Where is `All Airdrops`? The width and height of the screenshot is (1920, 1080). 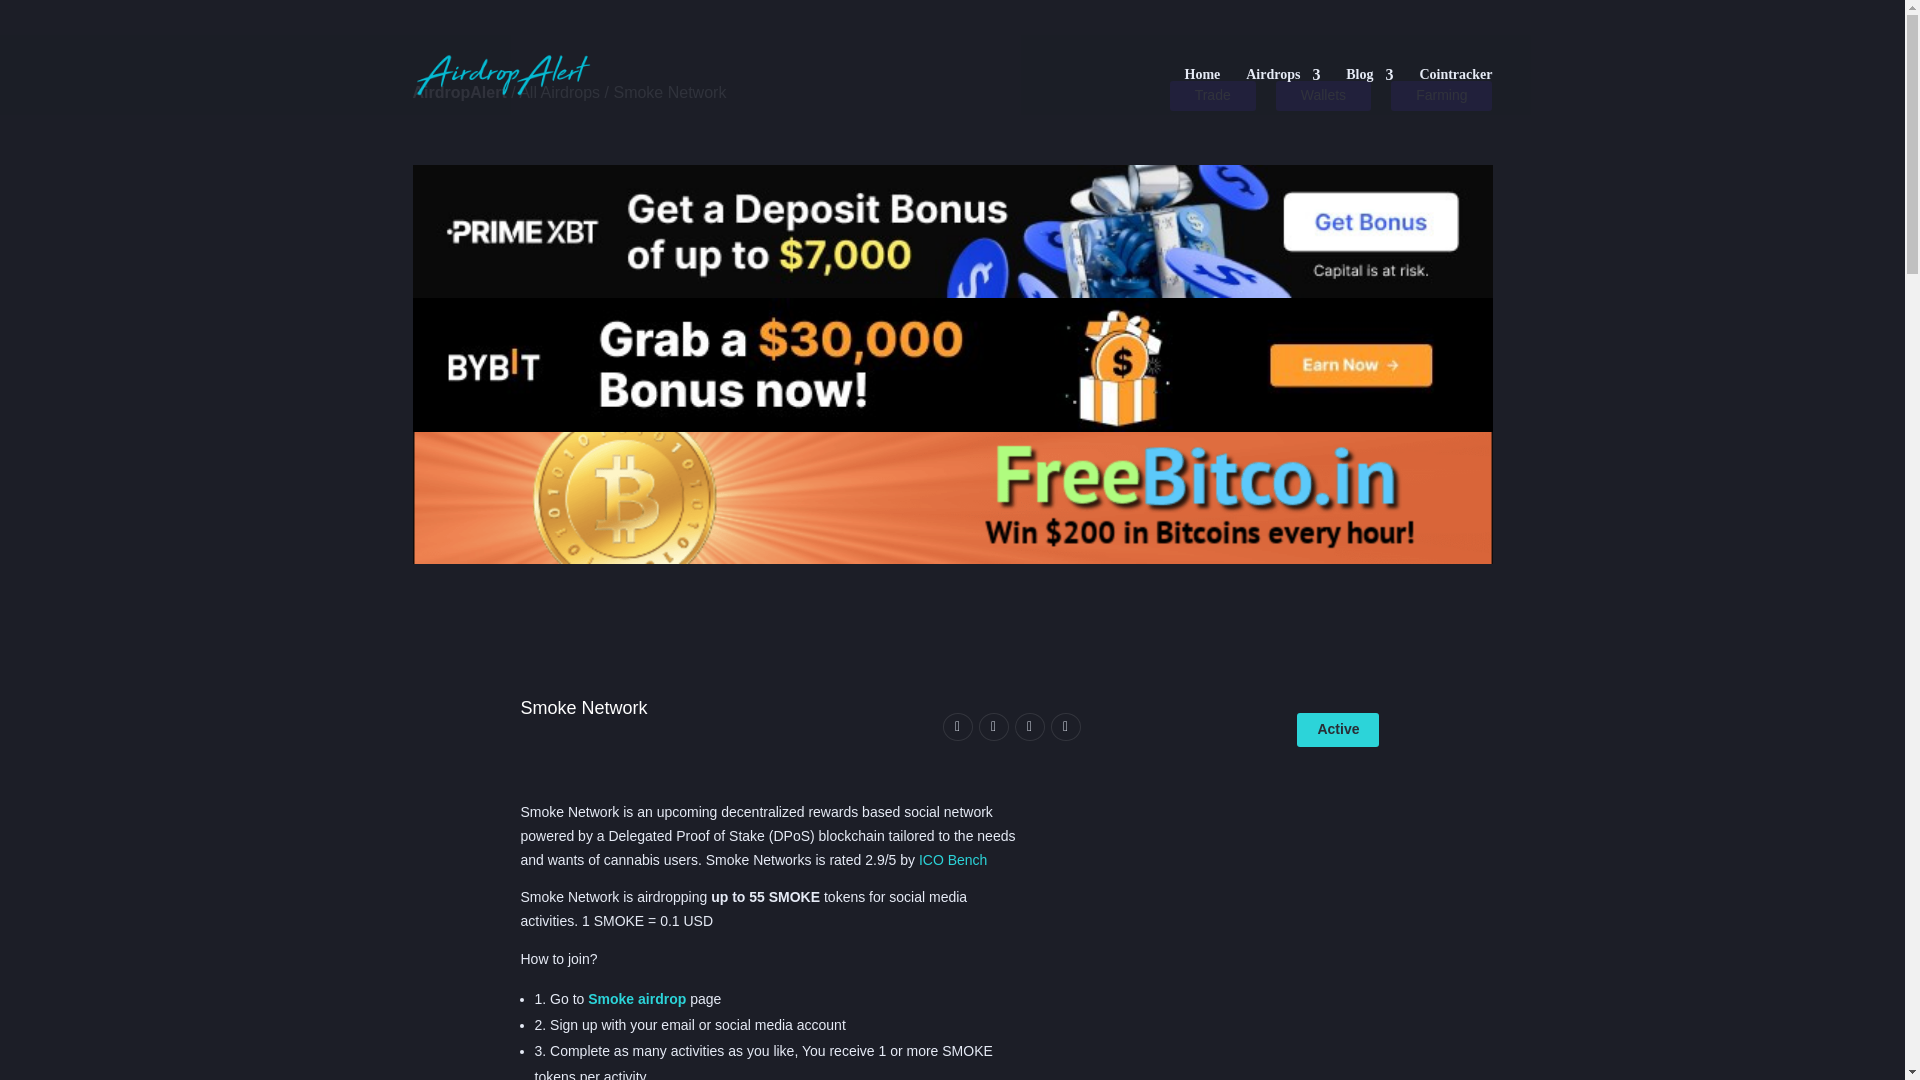
All Airdrops is located at coordinates (558, 92).